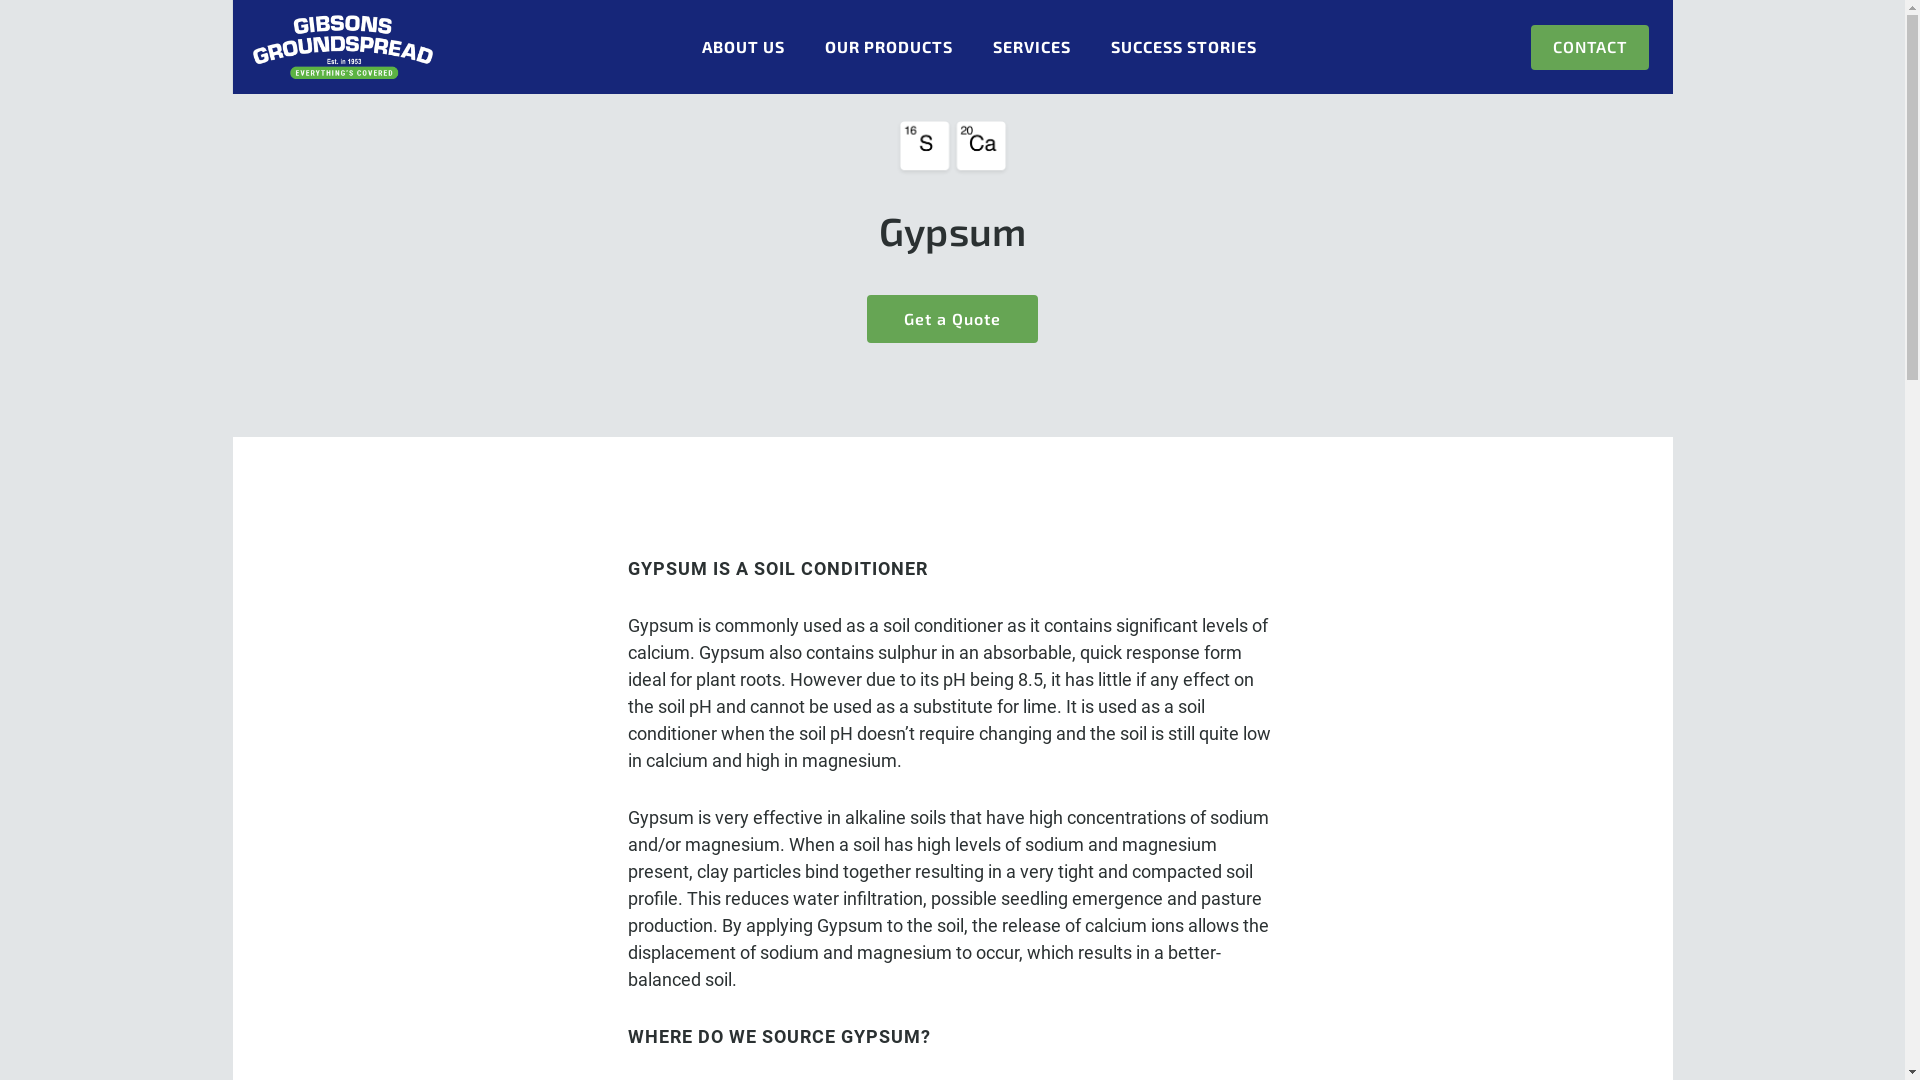  What do you see at coordinates (1132, 50) in the screenshot?
I see `Team` at bounding box center [1132, 50].